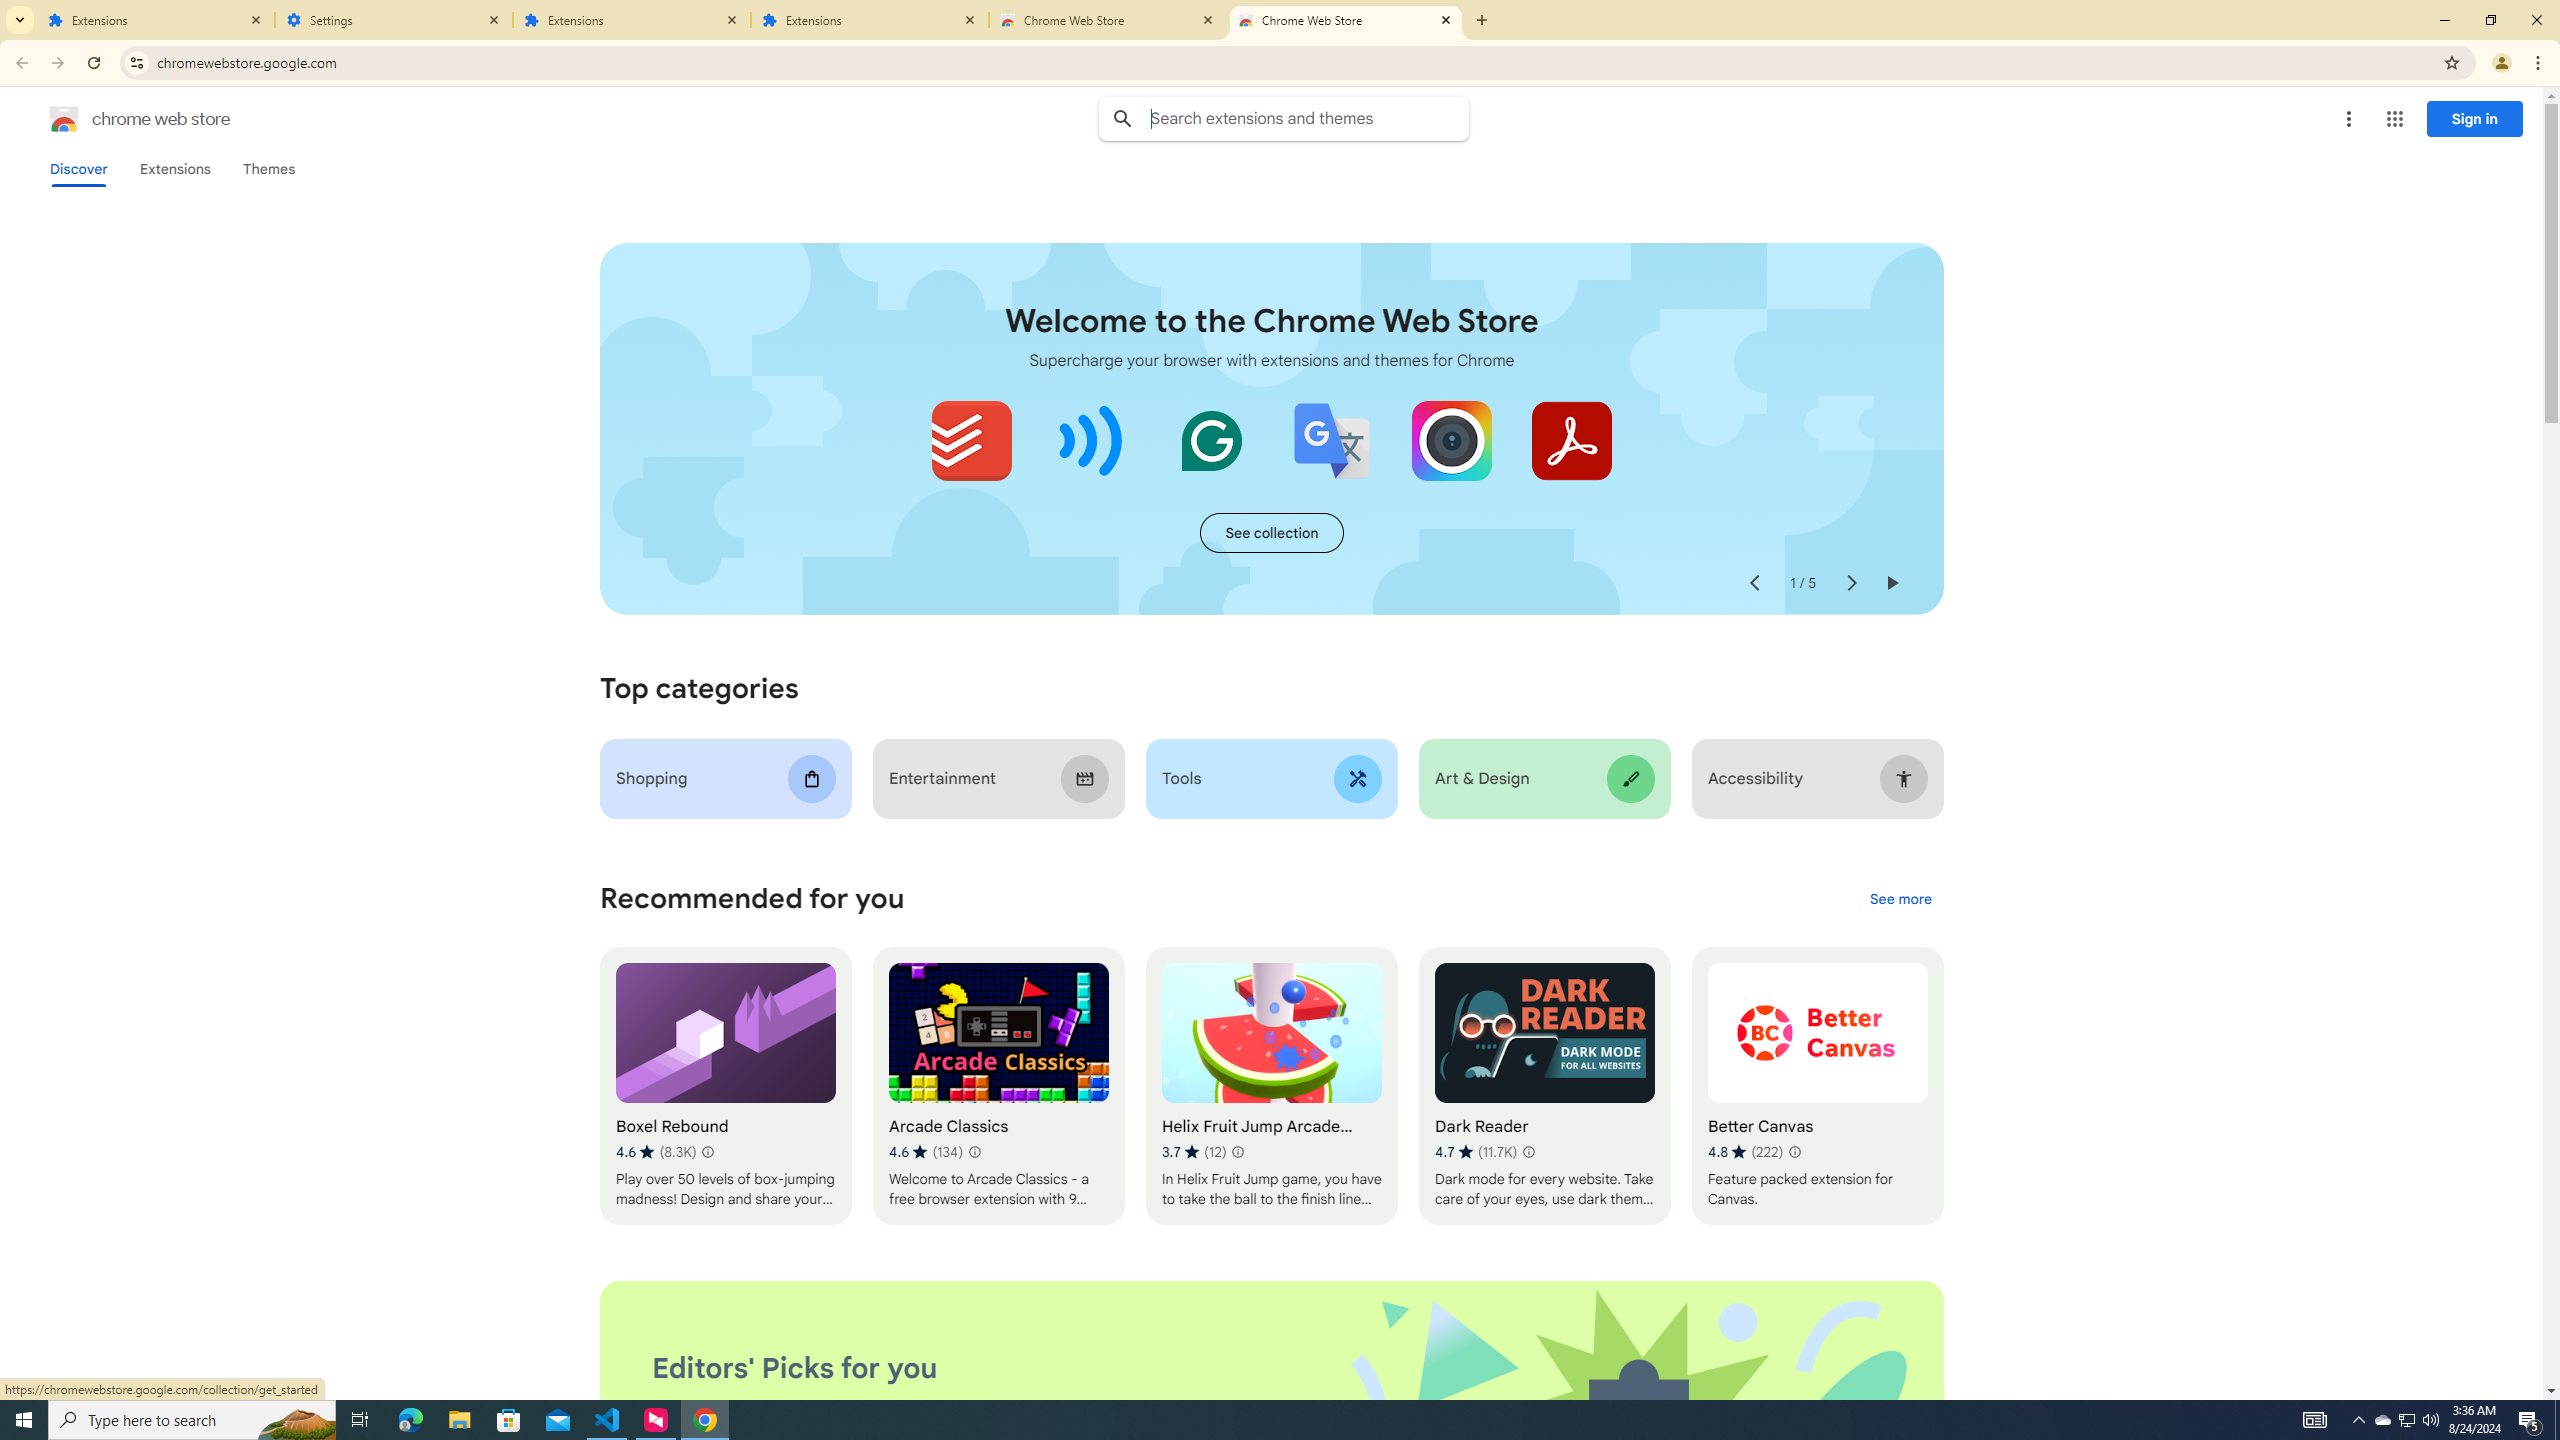 The width and height of the screenshot is (2560, 1440). Describe the element at coordinates (655, 1152) in the screenshot. I see `Average rating 4.6 out of 5 stars. 8.3K ratings.` at that location.